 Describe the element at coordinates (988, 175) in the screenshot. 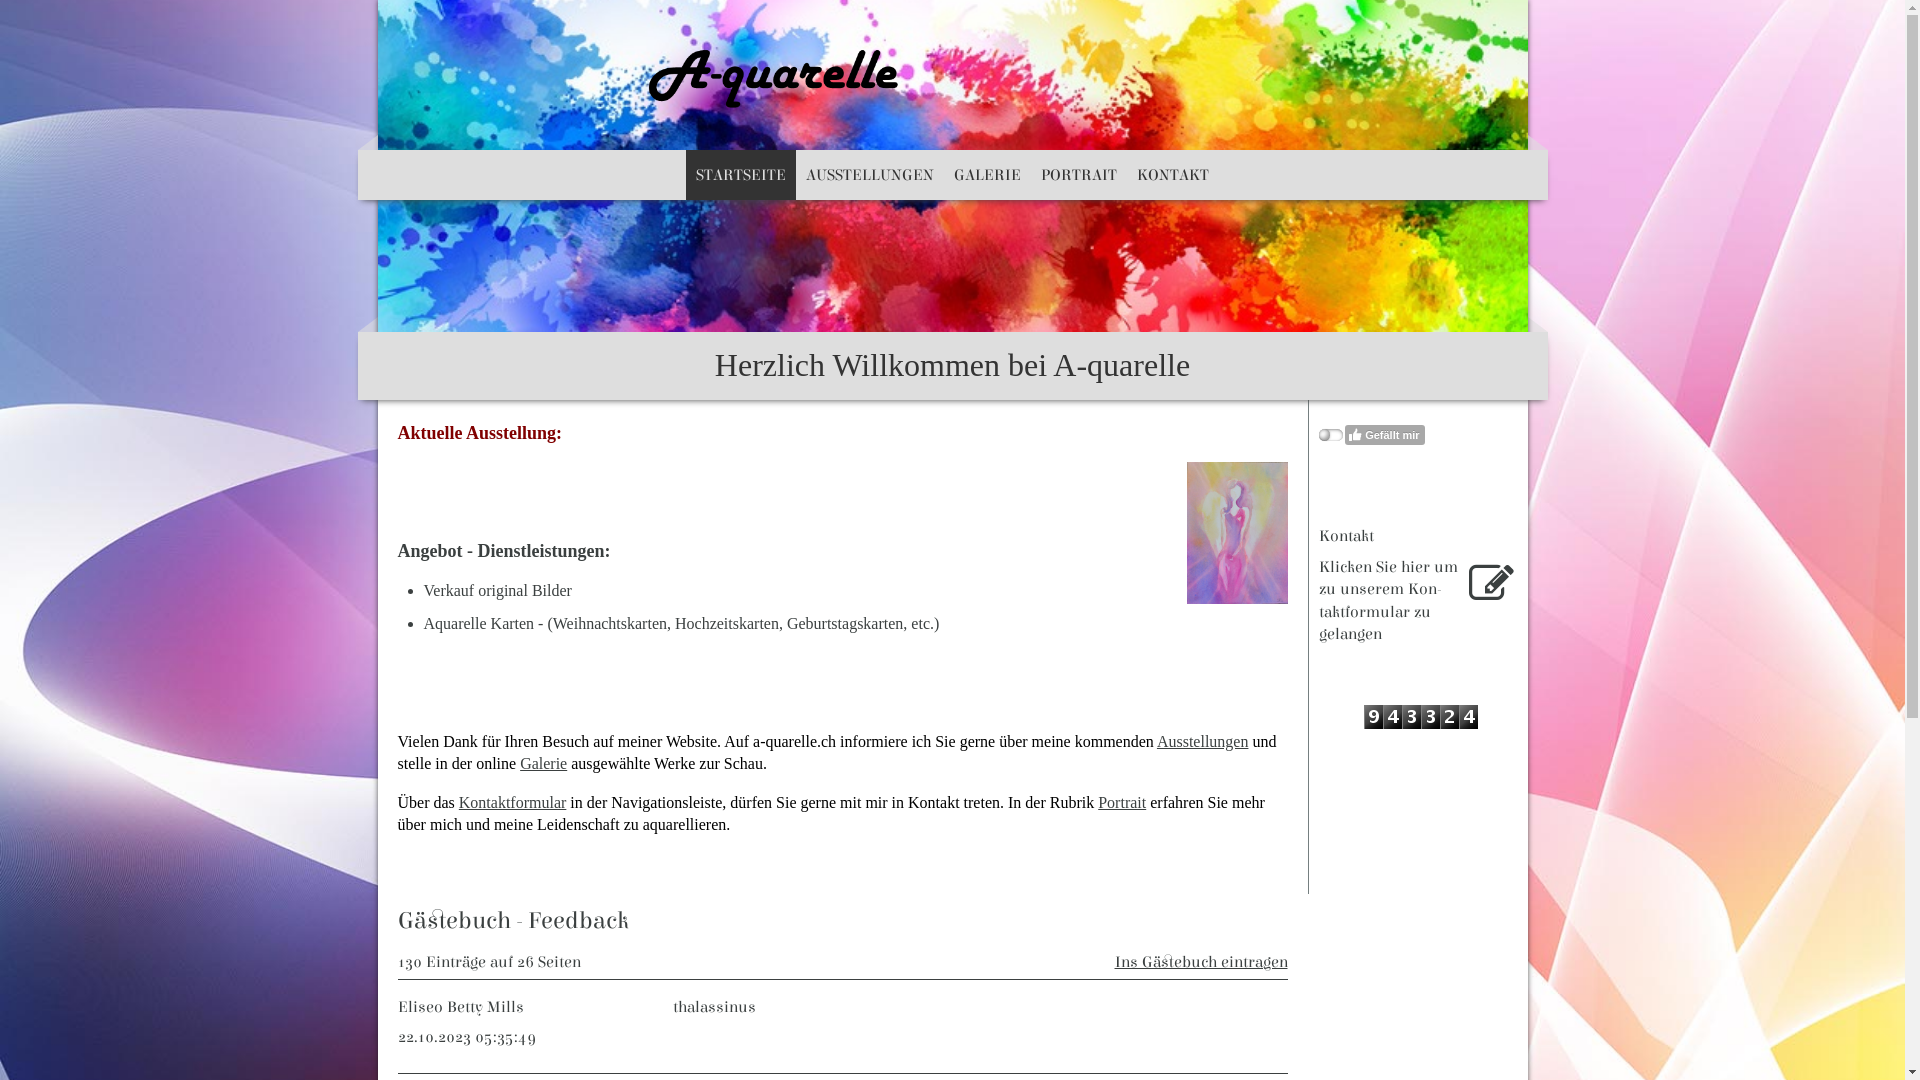

I see `GALERIE` at that location.